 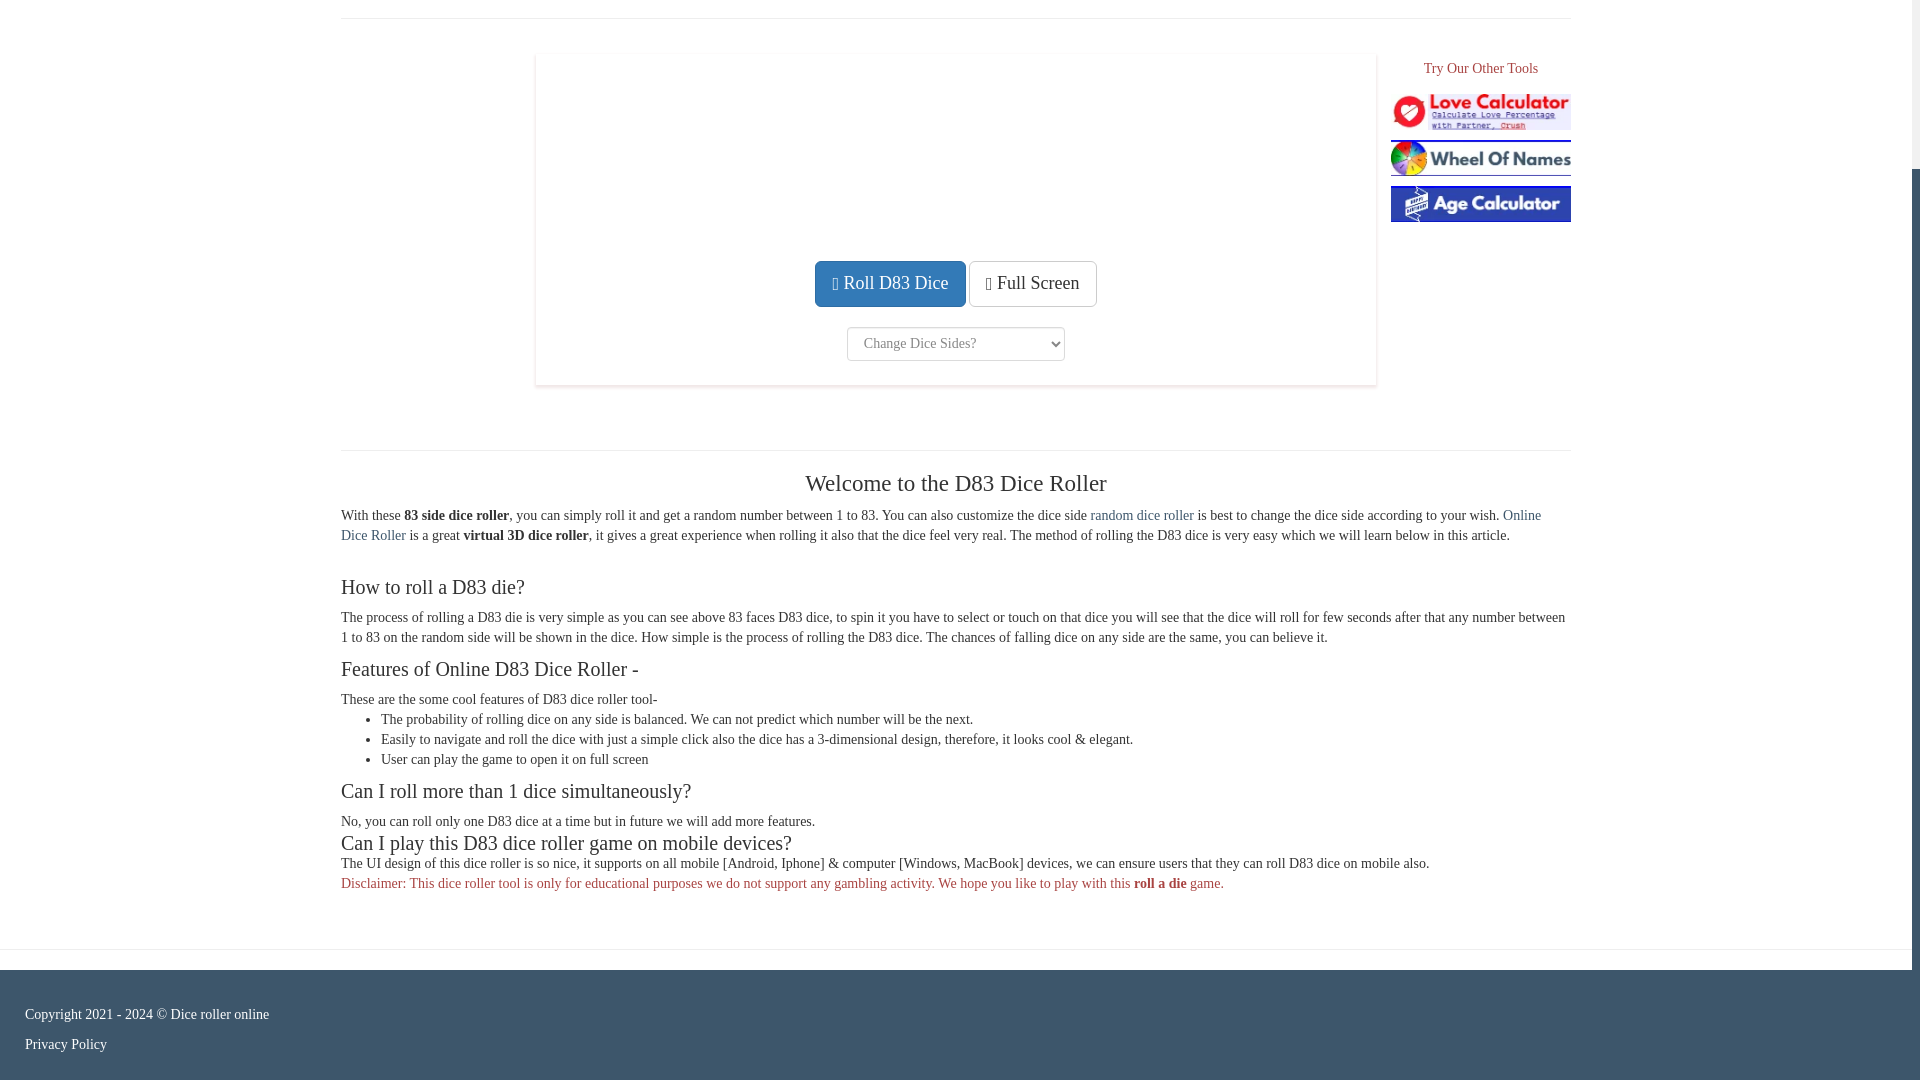 What do you see at coordinates (66, 1044) in the screenshot?
I see `Privacy Policy` at bounding box center [66, 1044].